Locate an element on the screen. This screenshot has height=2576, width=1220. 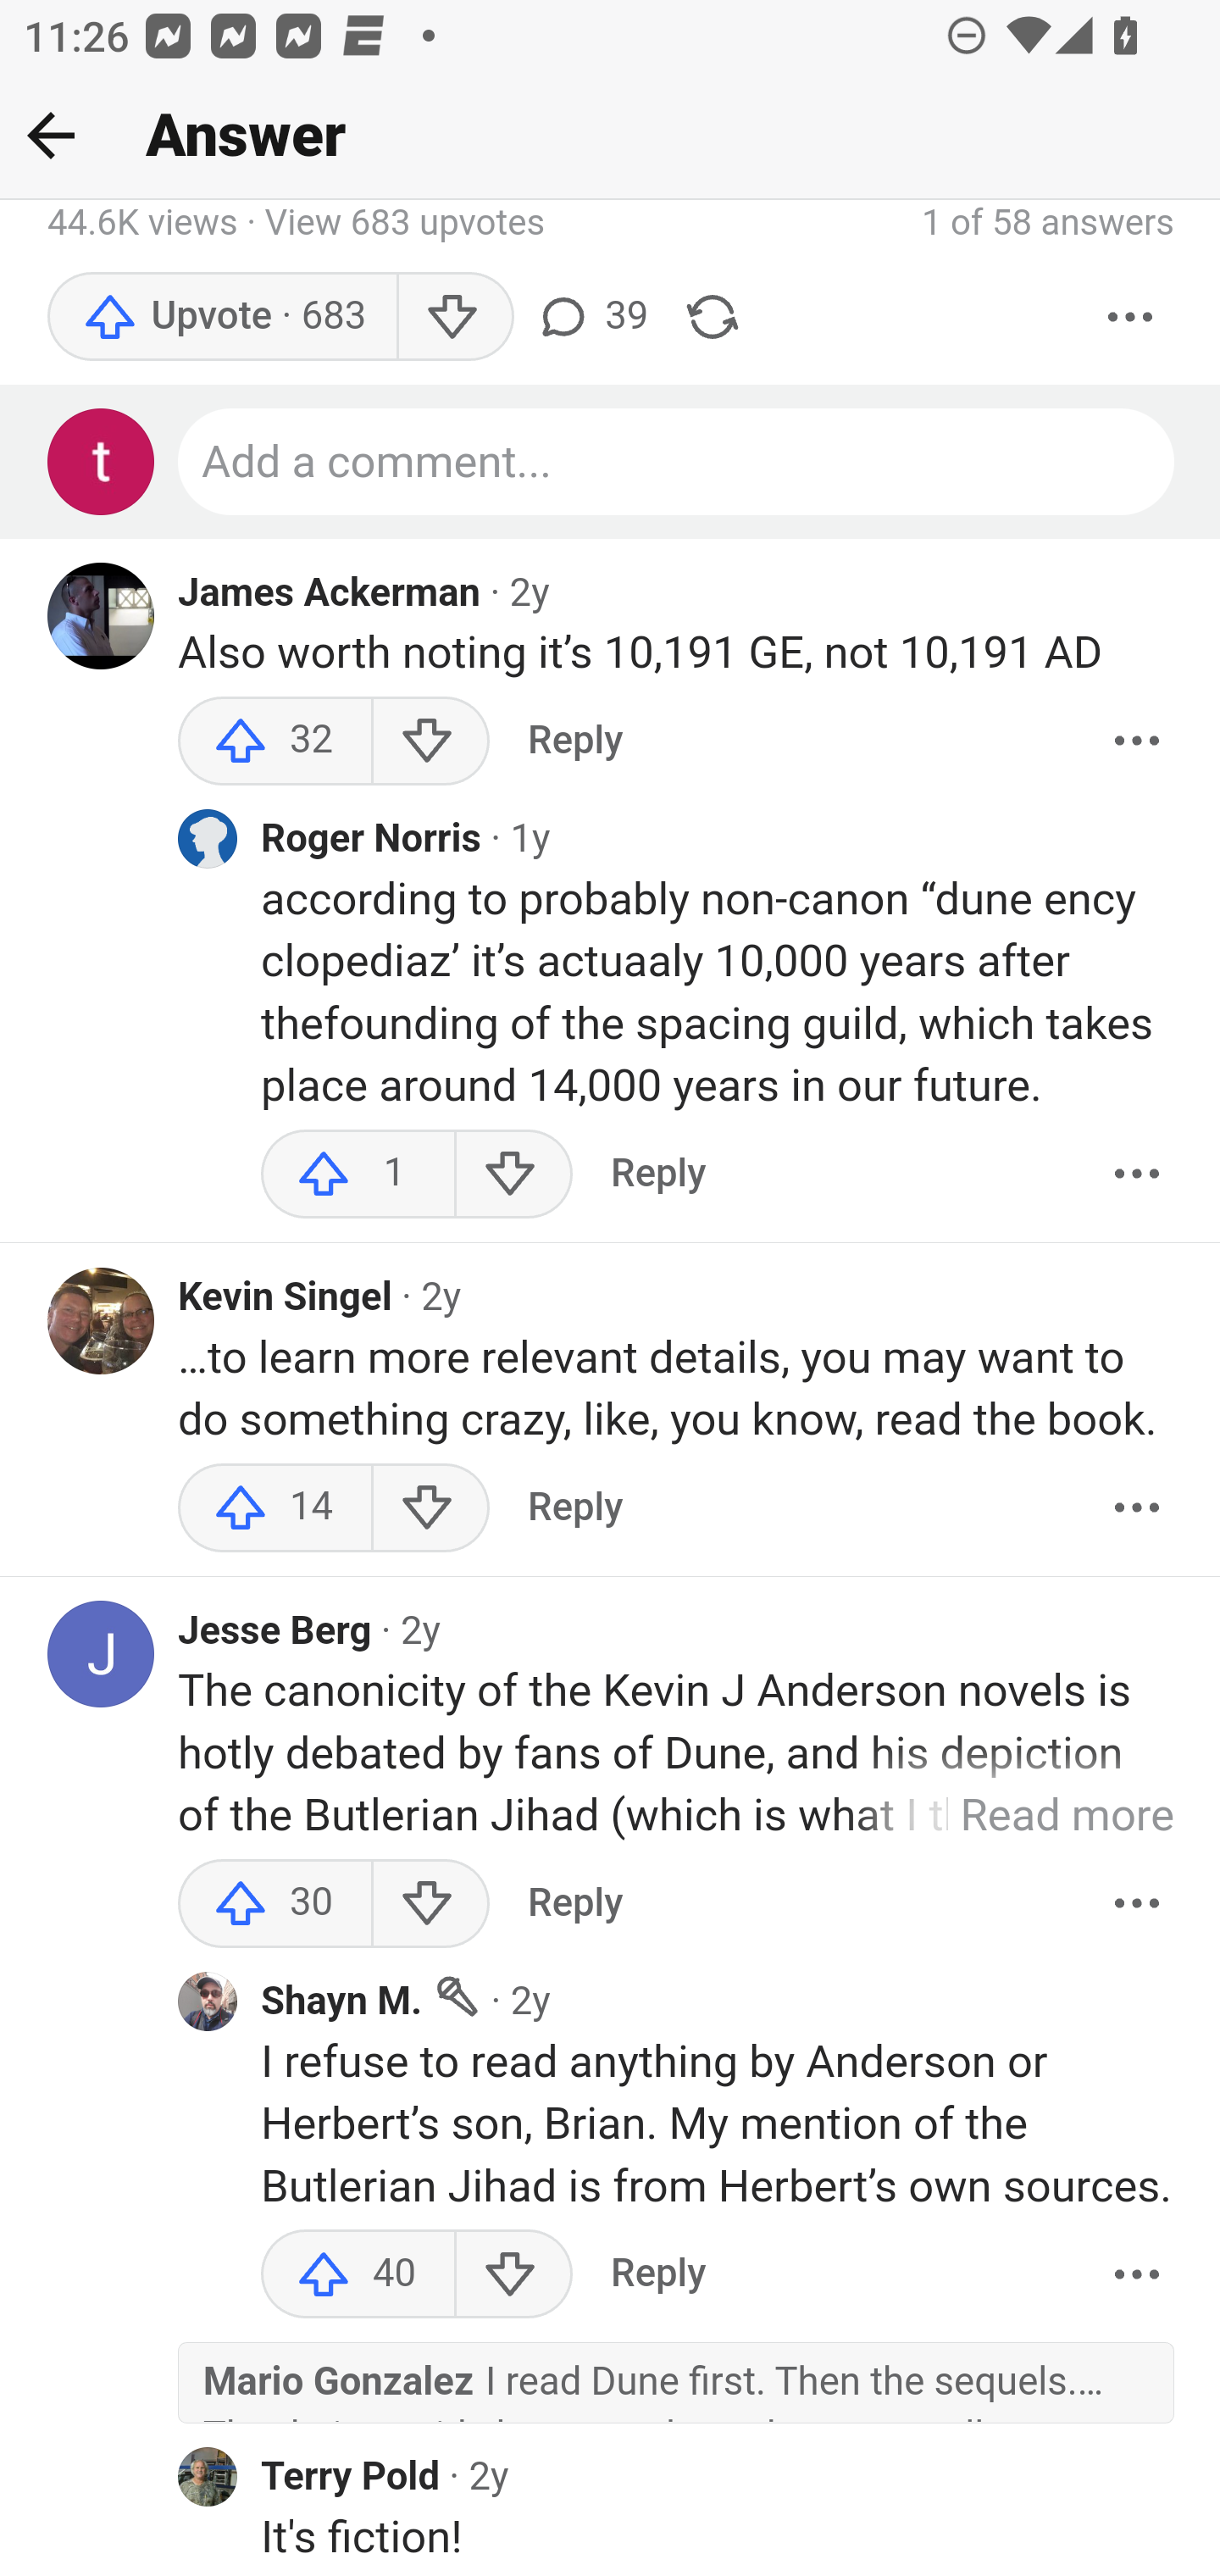
More is located at coordinates (1136, 1903).